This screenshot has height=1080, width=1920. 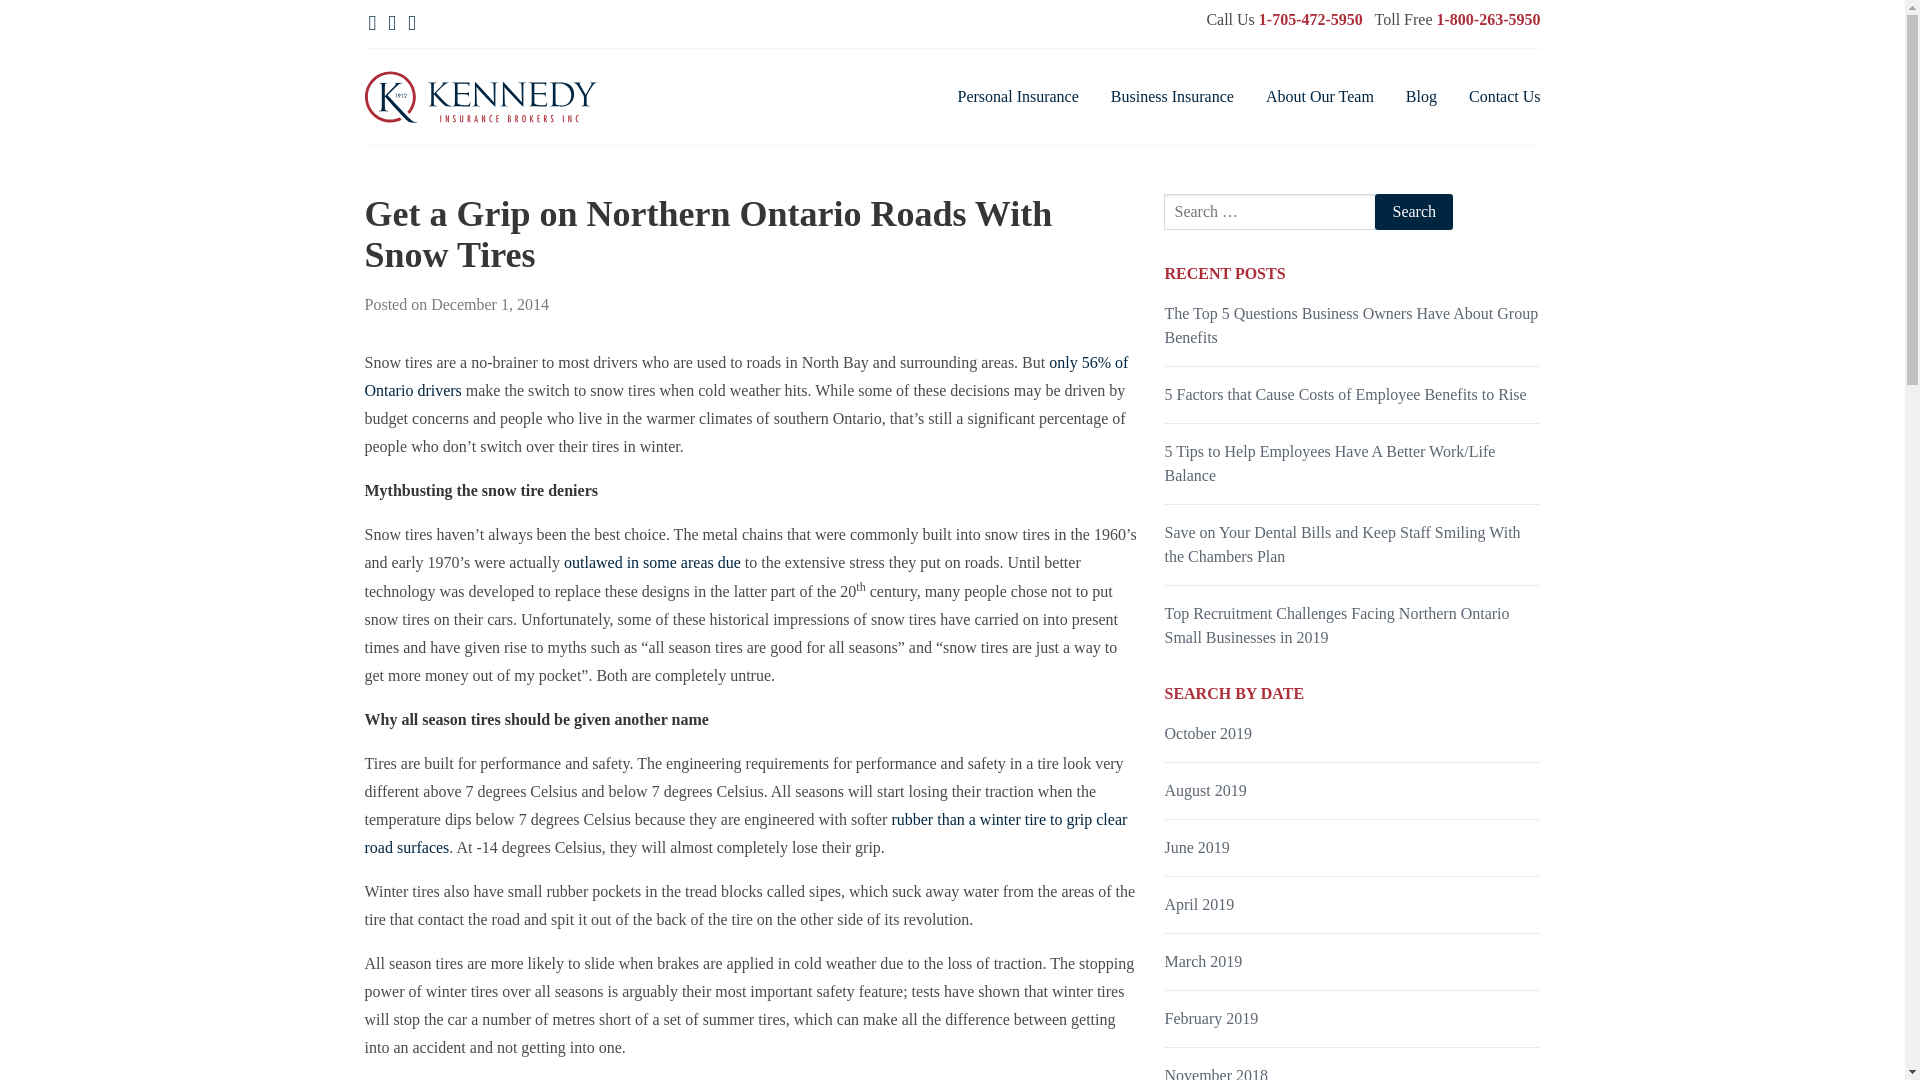 What do you see at coordinates (1420, 97) in the screenshot?
I see `Blog` at bounding box center [1420, 97].